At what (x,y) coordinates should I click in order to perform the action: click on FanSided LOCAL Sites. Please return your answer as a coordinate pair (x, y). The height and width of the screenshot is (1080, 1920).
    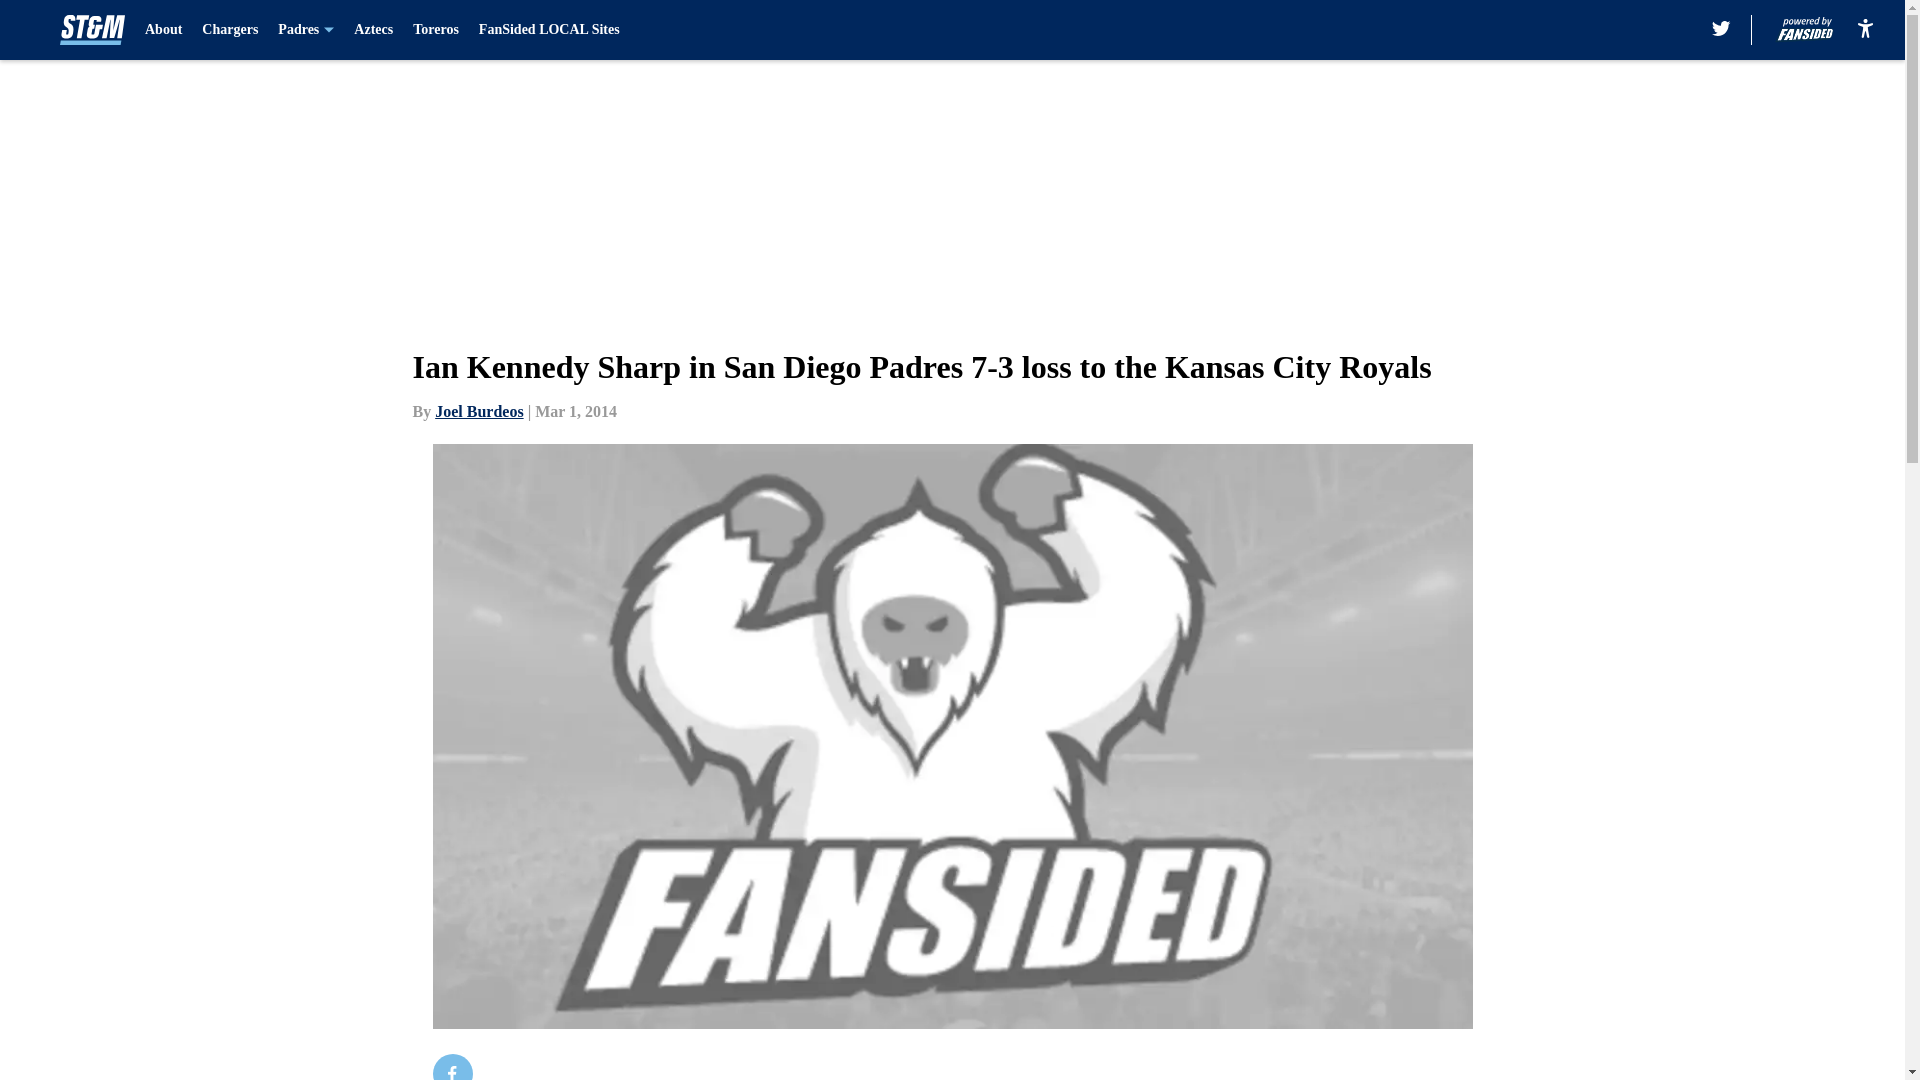
    Looking at the image, I should click on (549, 30).